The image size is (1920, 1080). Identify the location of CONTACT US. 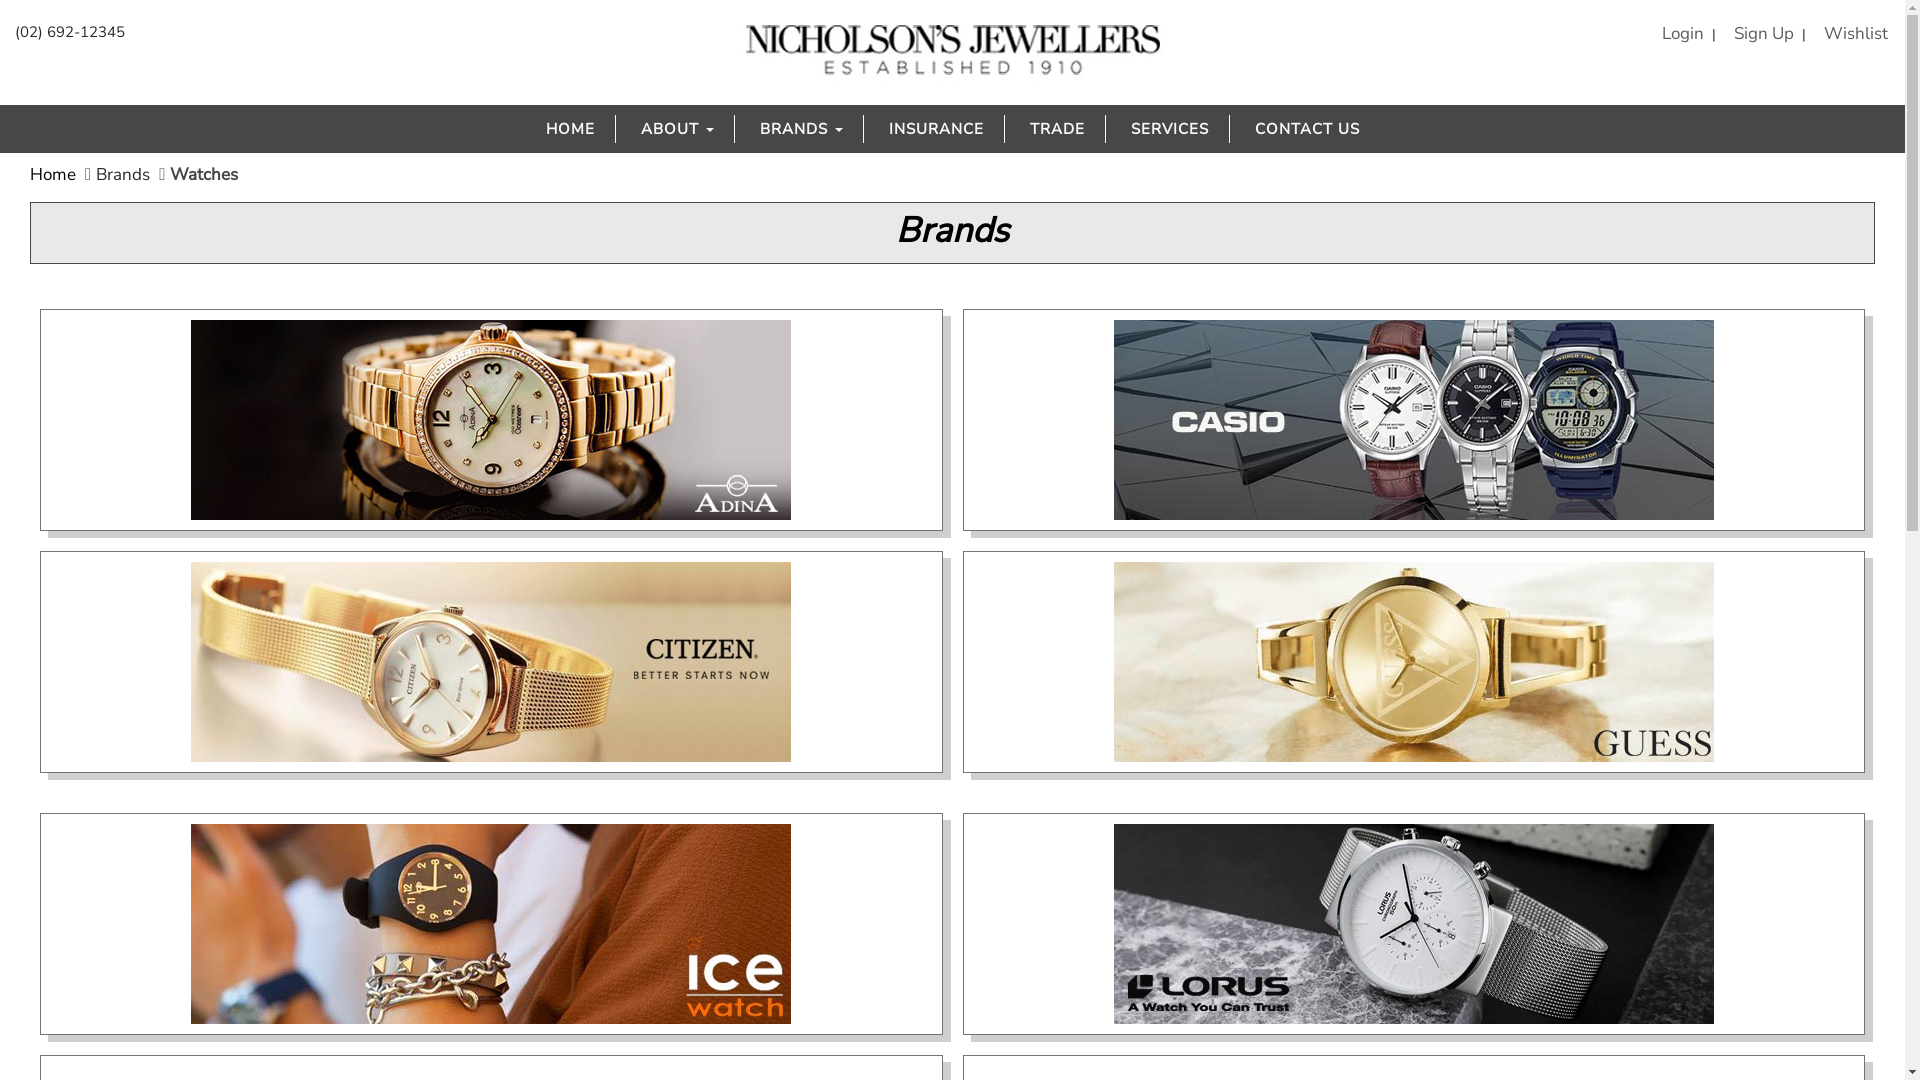
(1306, 129).